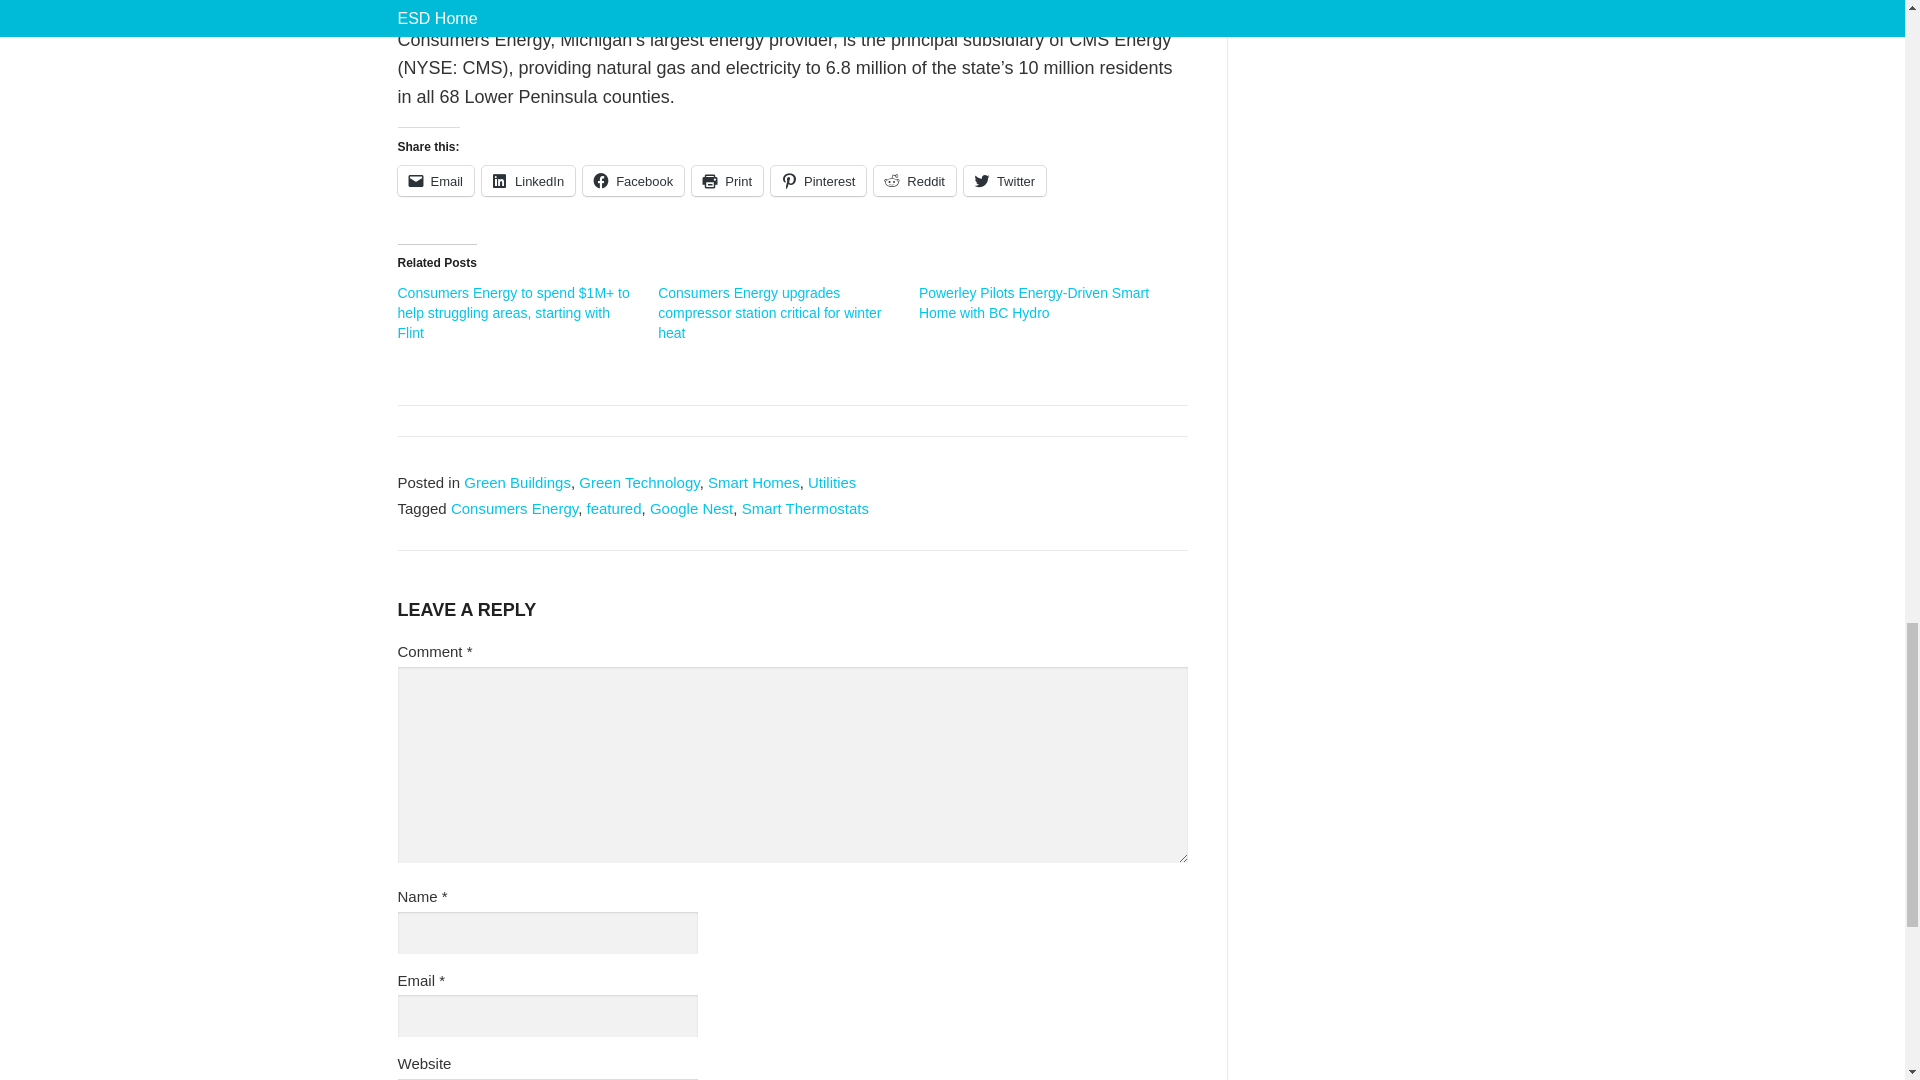  What do you see at coordinates (692, 508) in the screenshot?
I see `Google Nest` at bounding box center [692, 508].